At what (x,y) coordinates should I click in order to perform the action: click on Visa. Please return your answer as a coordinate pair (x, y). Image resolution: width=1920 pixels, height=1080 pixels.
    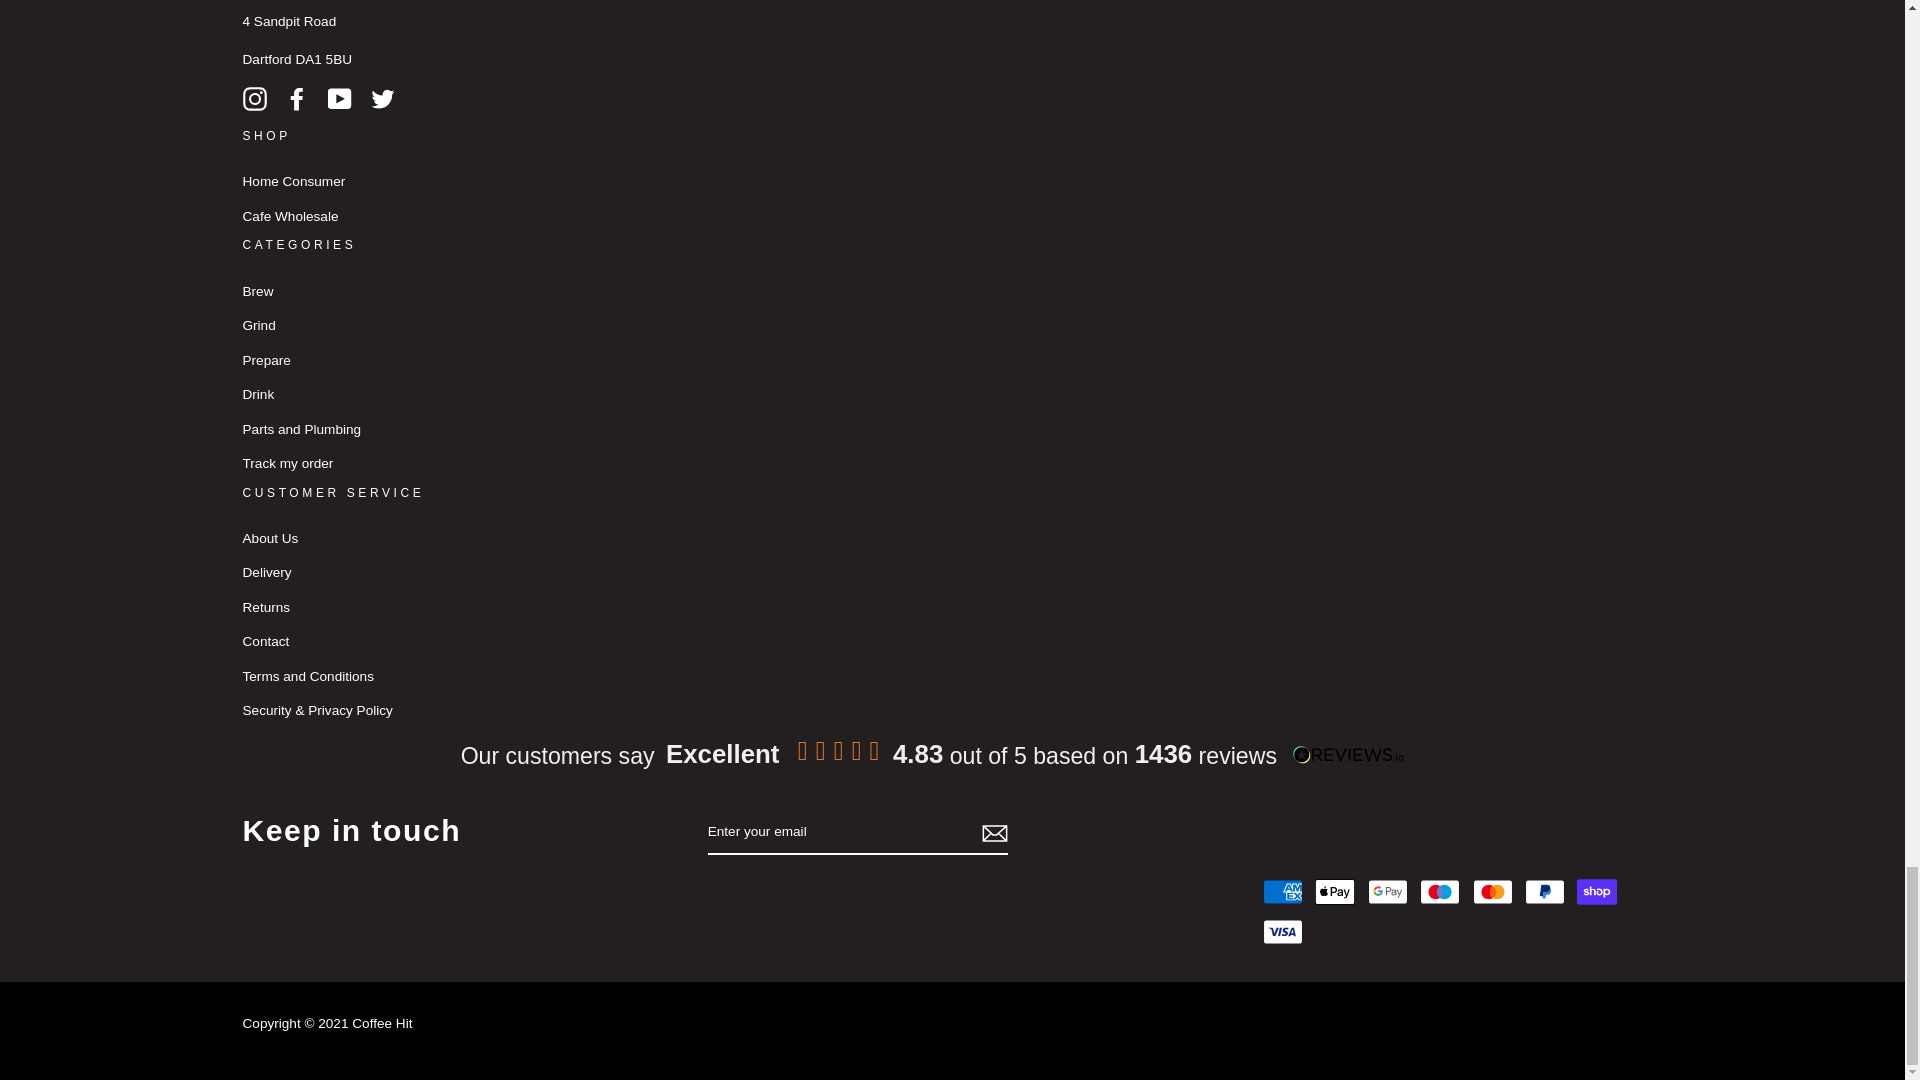
    Looking at the image, I should click on (1283, 931).